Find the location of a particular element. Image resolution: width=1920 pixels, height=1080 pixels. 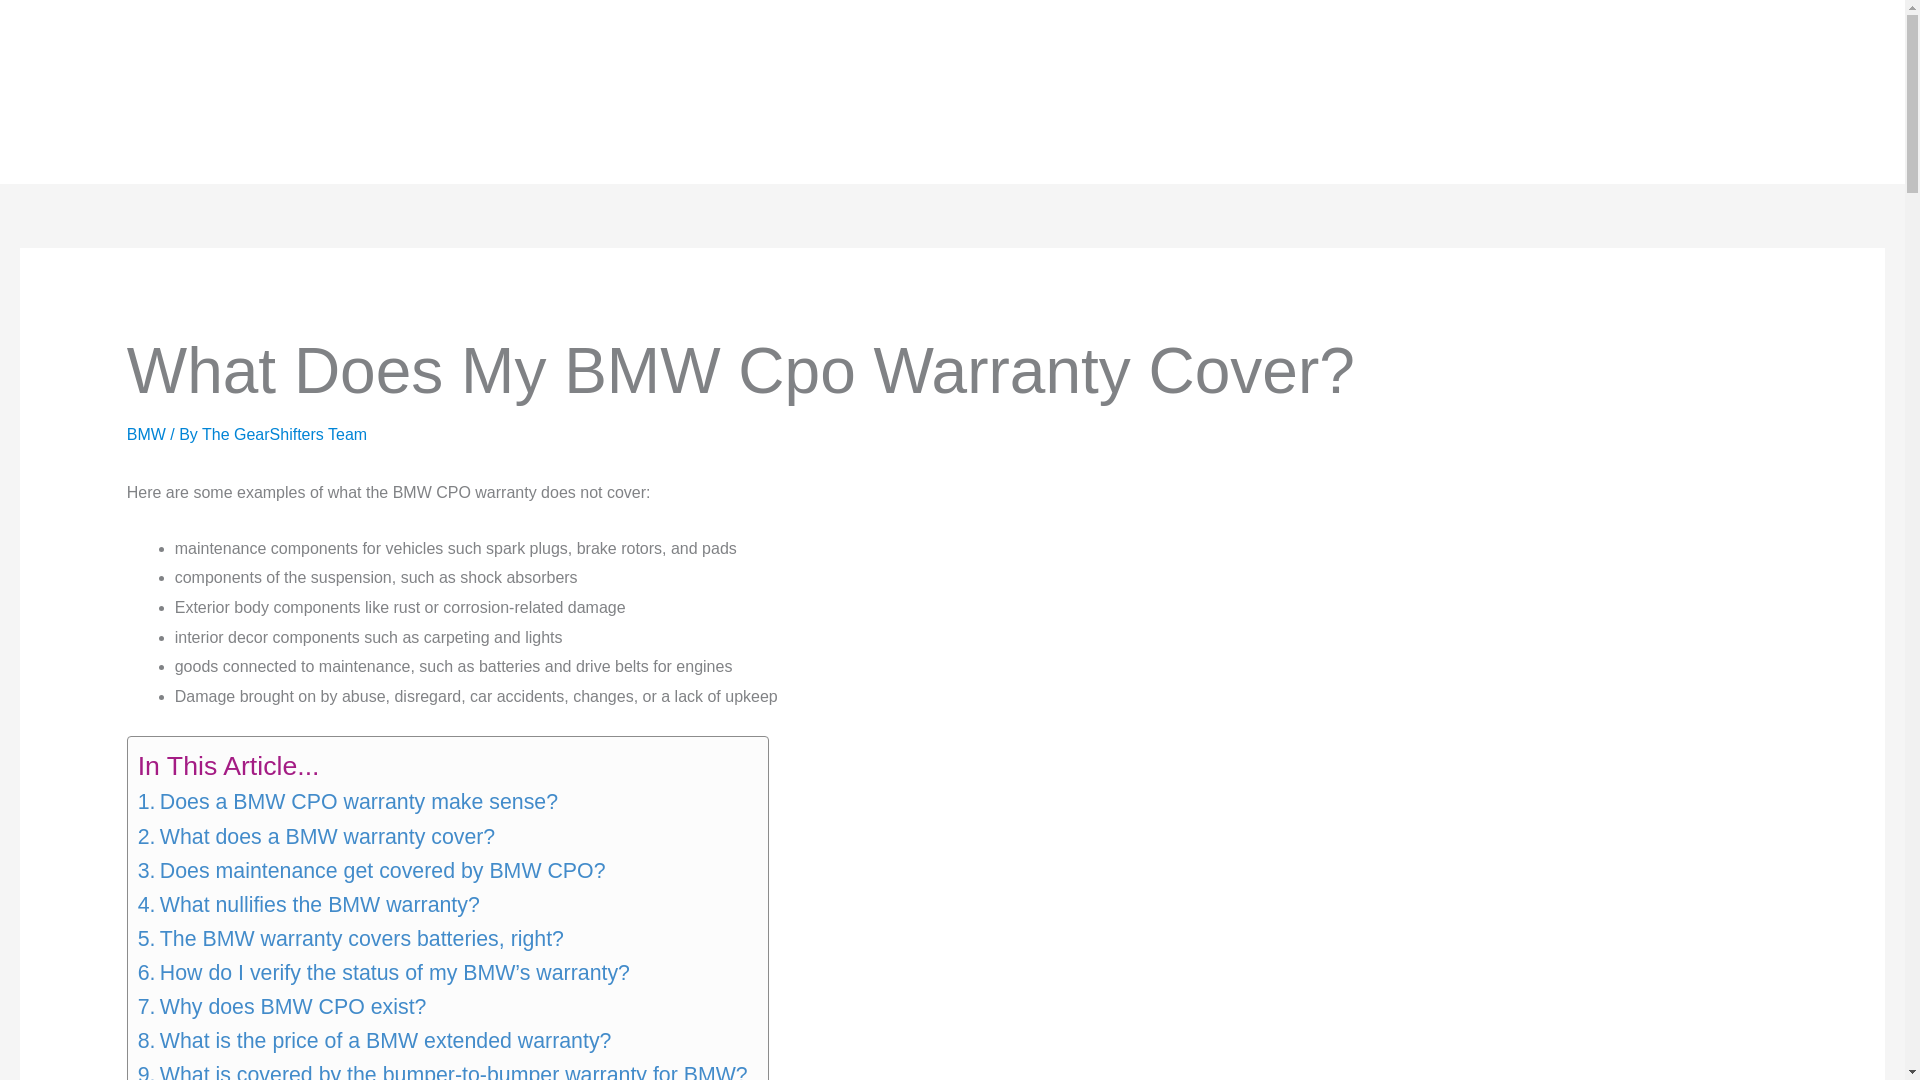

The BMW warranty covers batteries, right? is located at coordinates (351, 938).